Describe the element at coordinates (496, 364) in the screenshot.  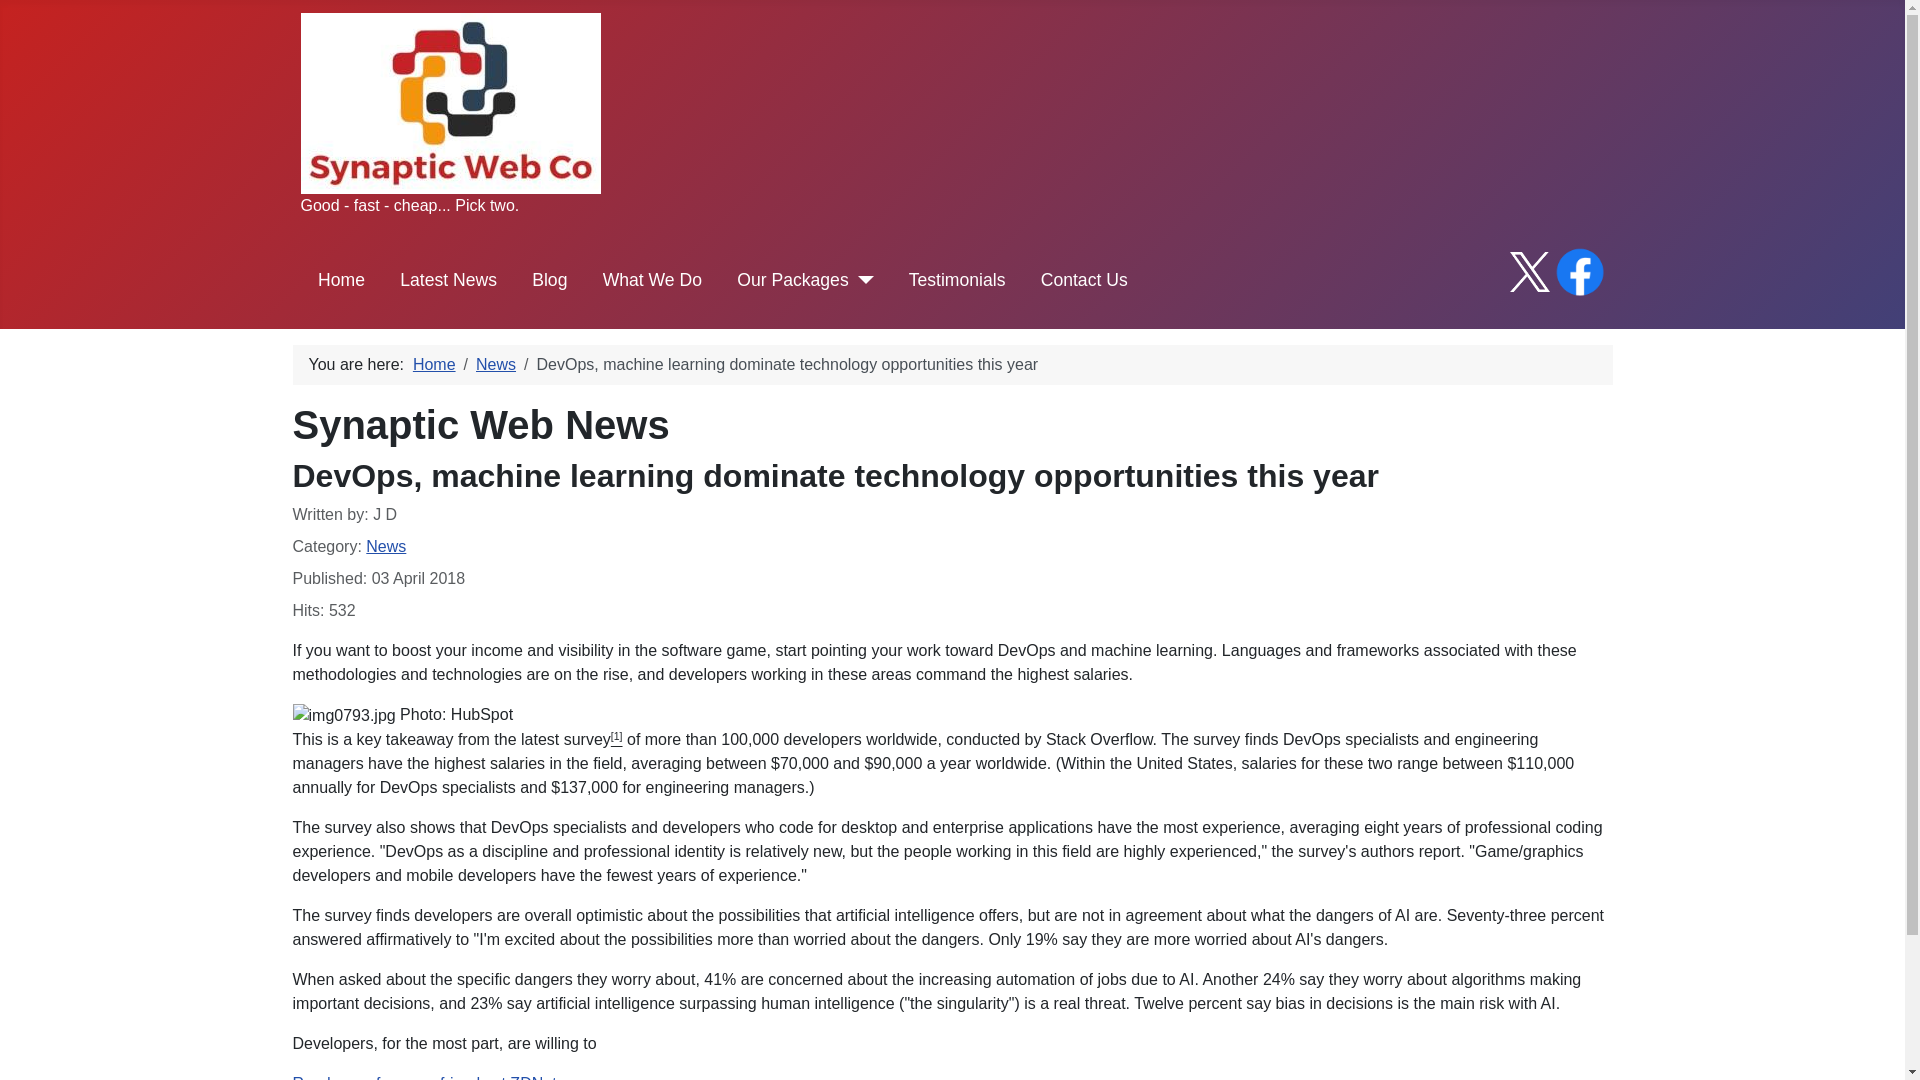
I see `News` at that location.